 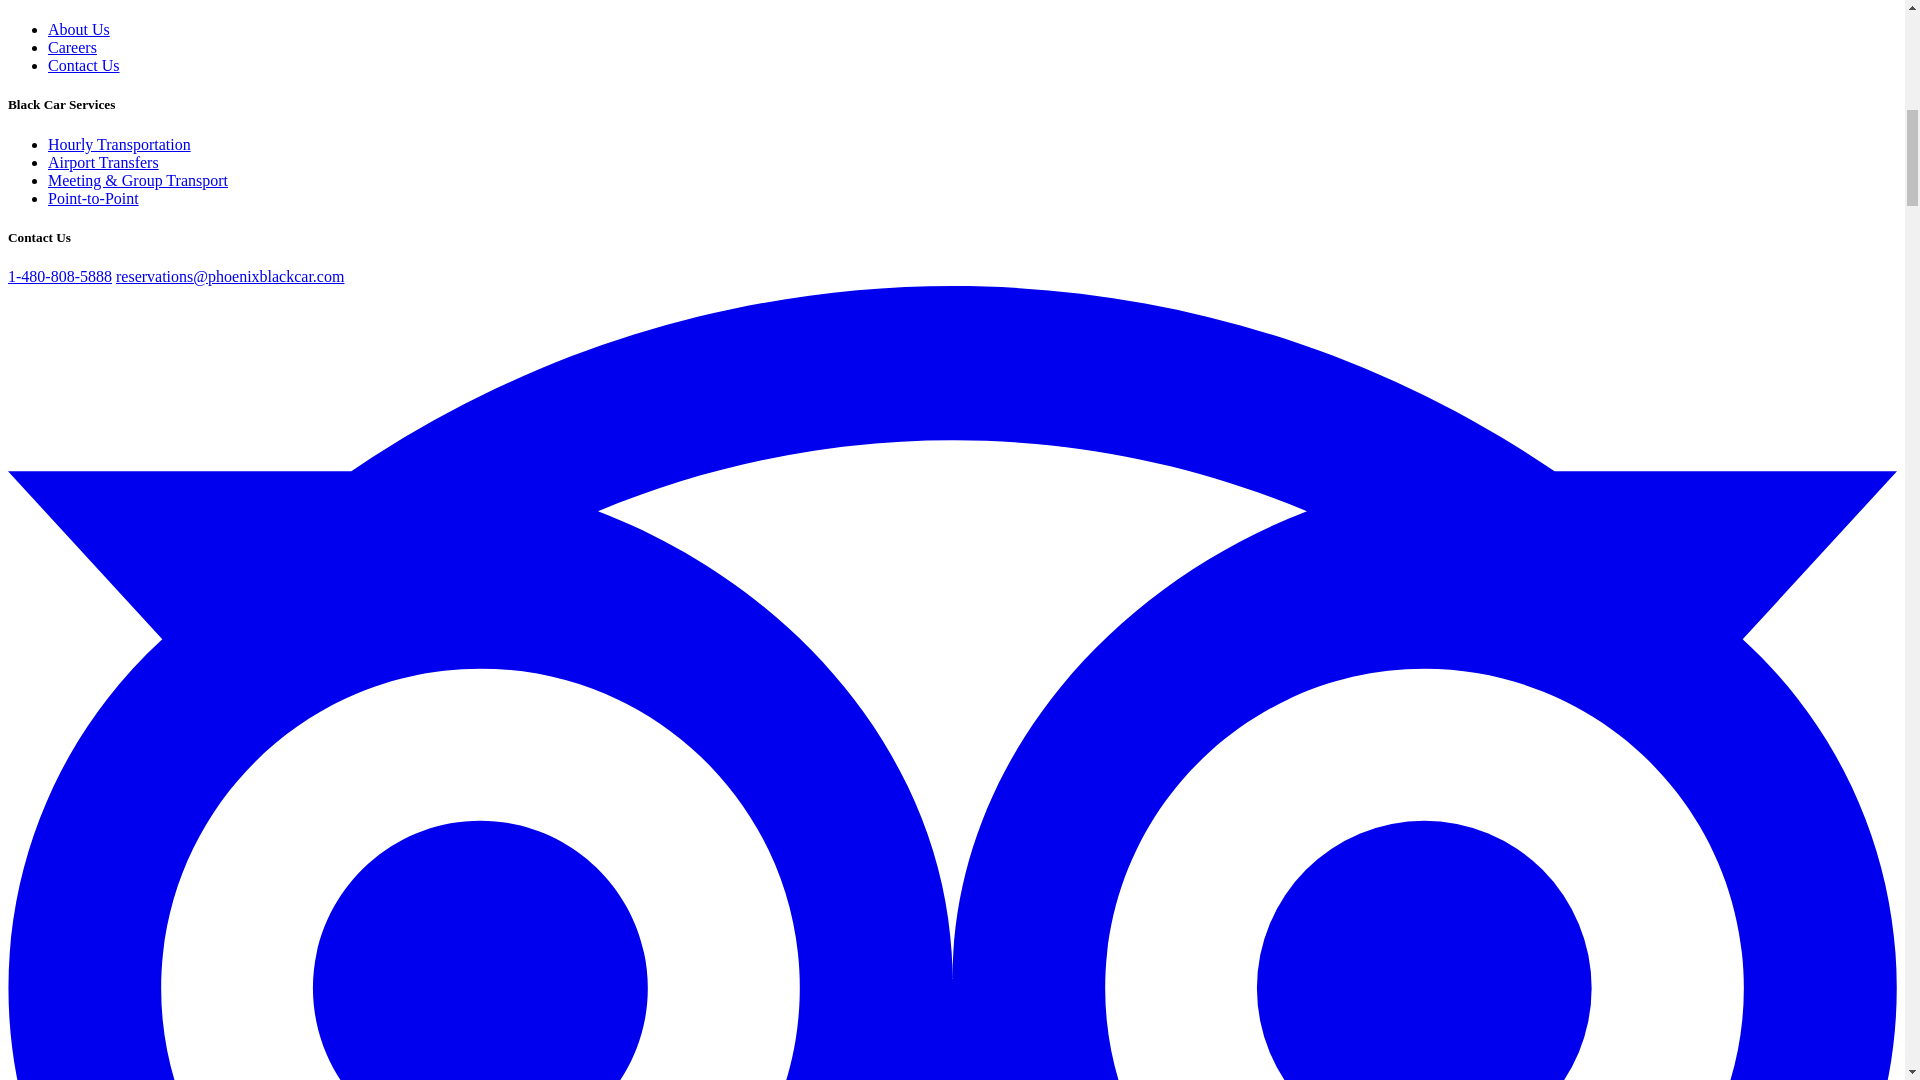 What do you see at coordinates (84, 66) in the screenshot?
I see `Contact Us` at bounding box center [84, 66].